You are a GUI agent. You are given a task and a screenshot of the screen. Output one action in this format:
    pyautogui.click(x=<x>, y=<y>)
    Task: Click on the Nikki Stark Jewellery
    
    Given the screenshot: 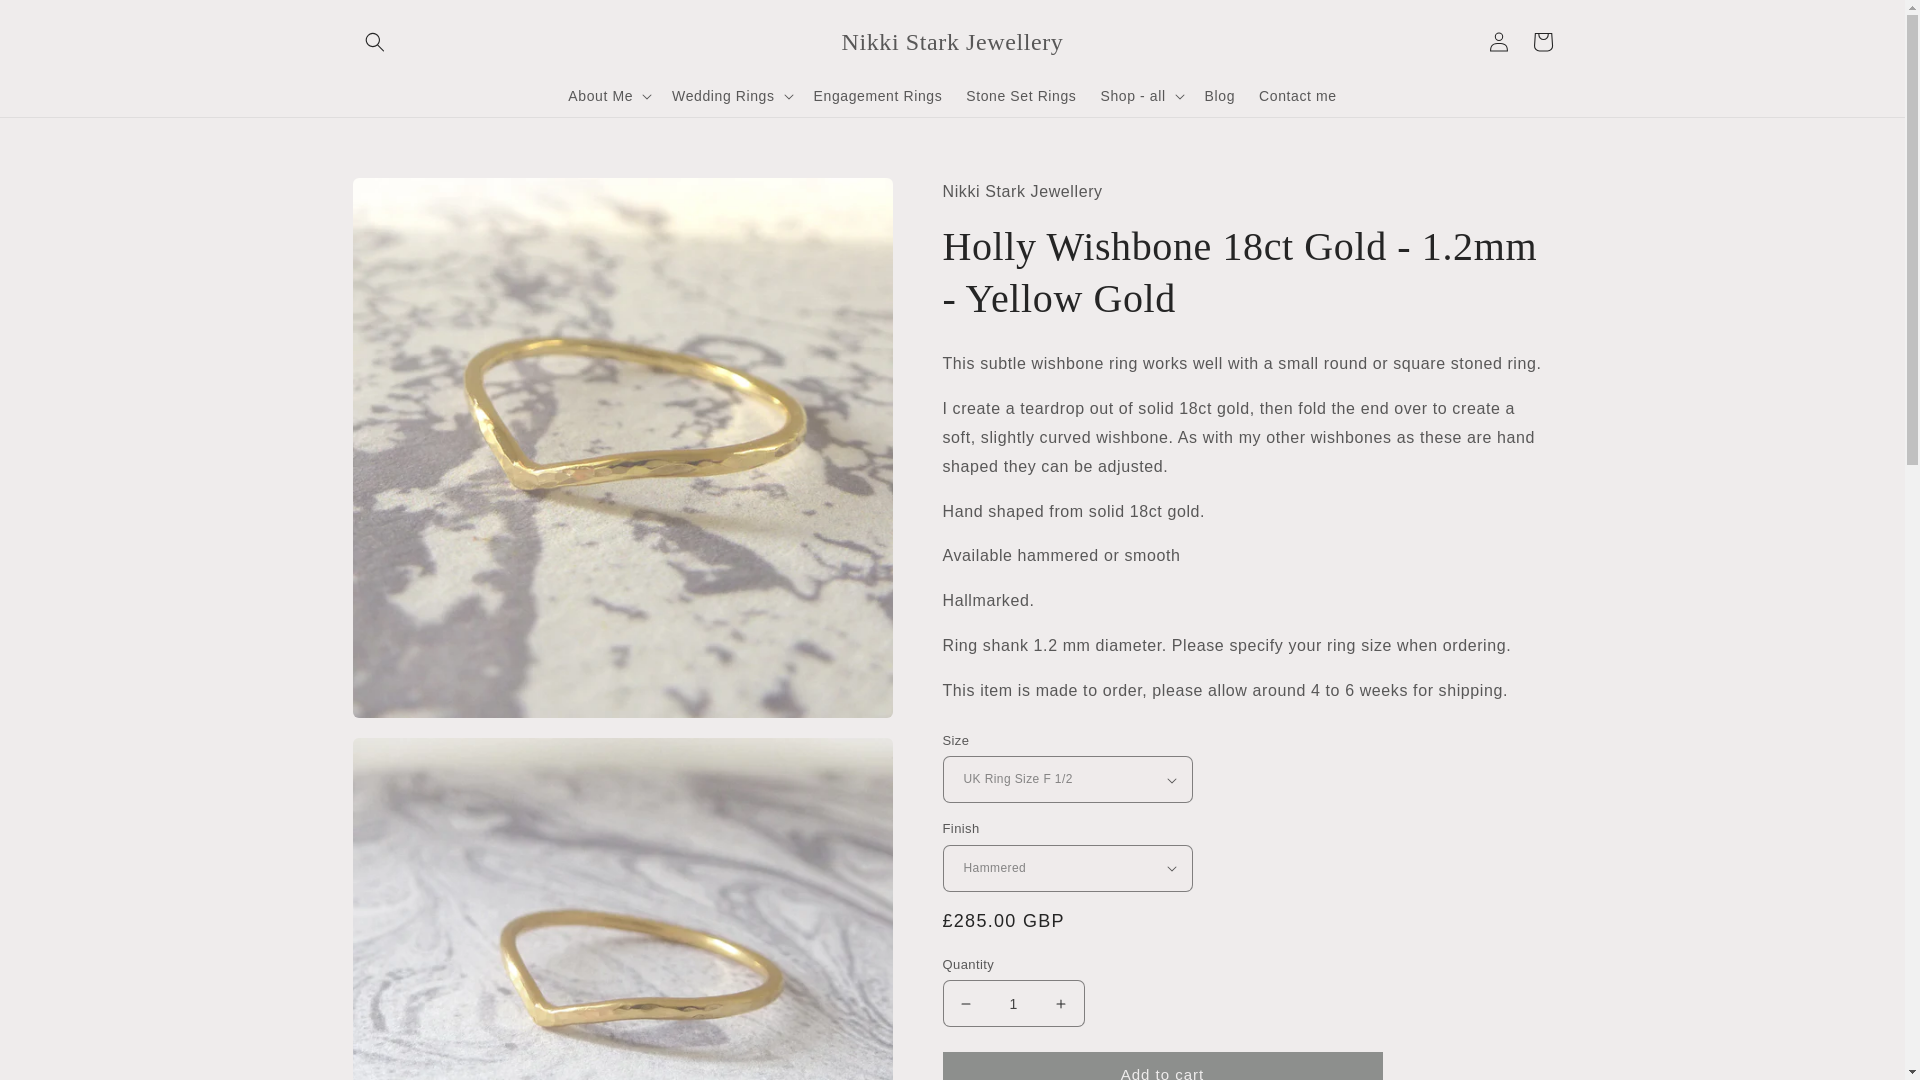 What is the action you would take?
    pyautogui.click(x=952, y=40)
    